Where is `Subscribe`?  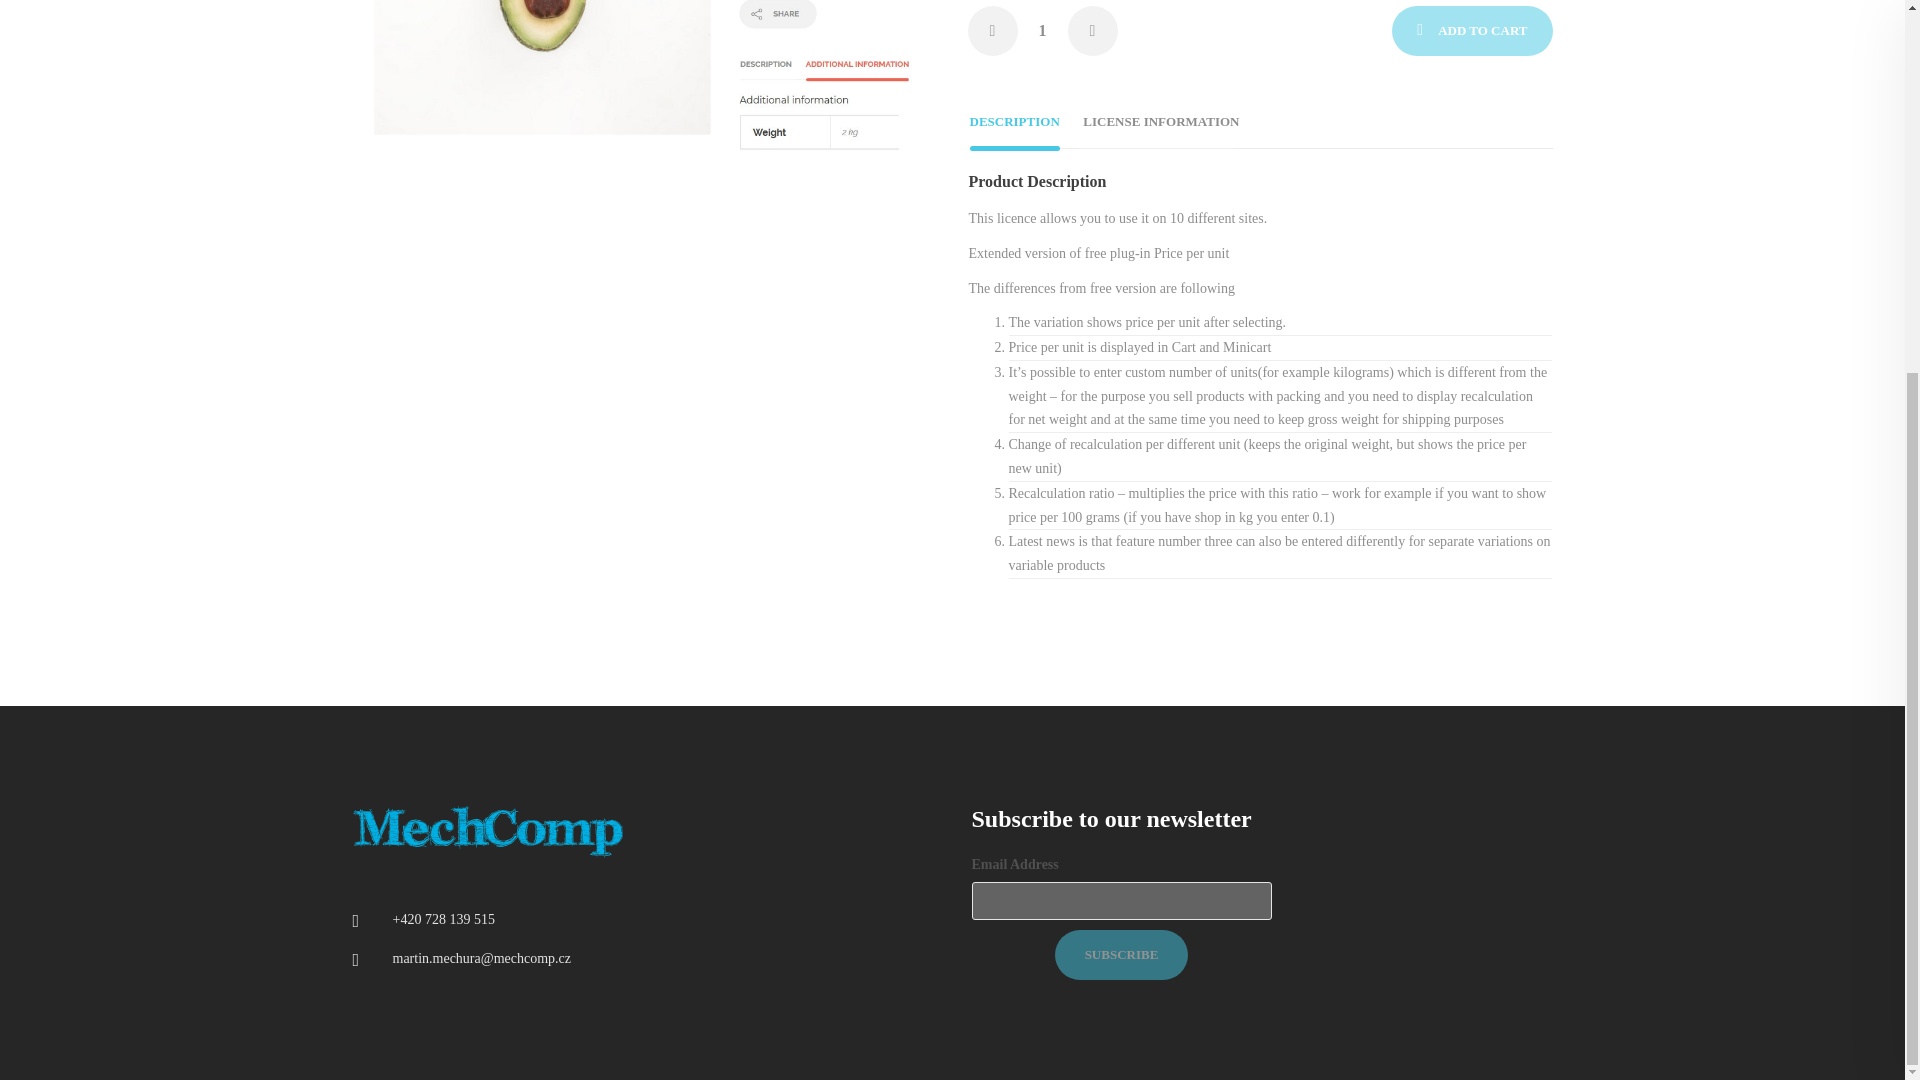 Subscribe is located at coordinates (1121, 954).